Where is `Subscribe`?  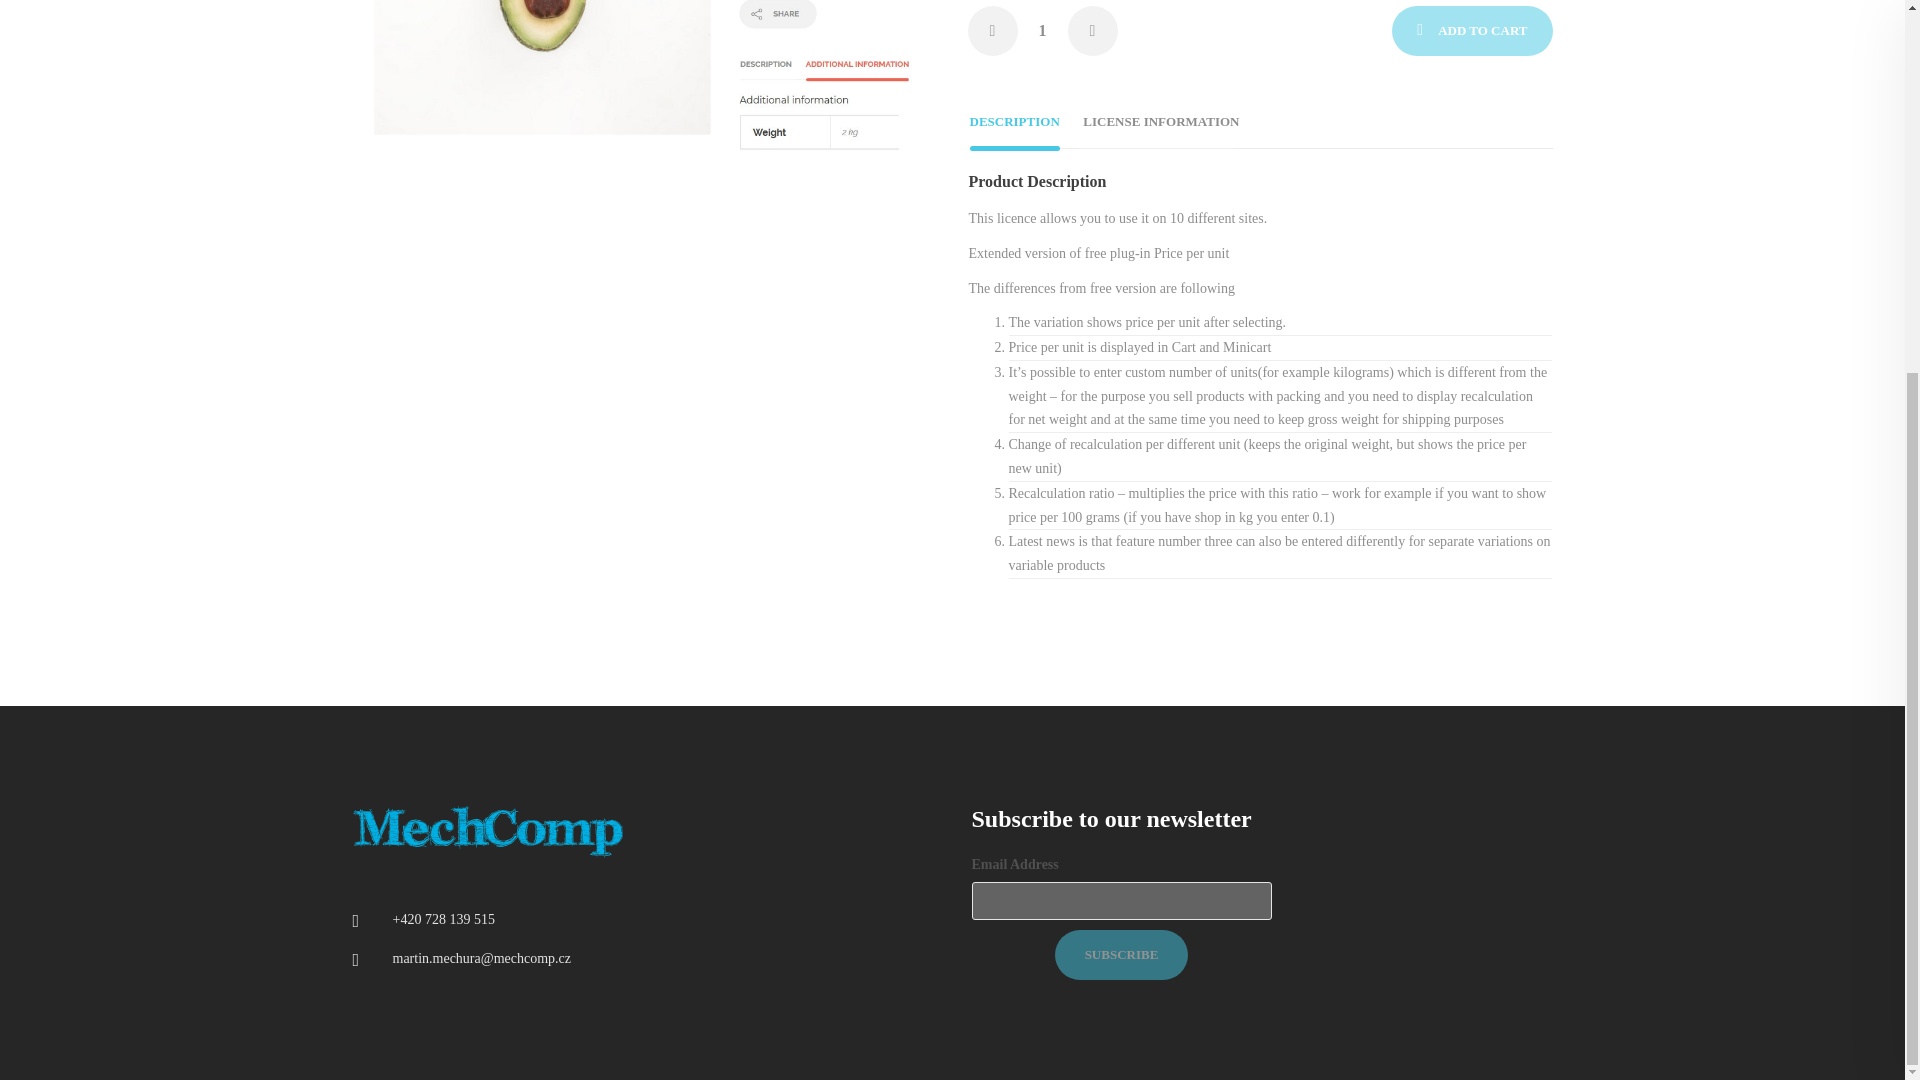 Subscribe is located at coordinates (1121, 954).